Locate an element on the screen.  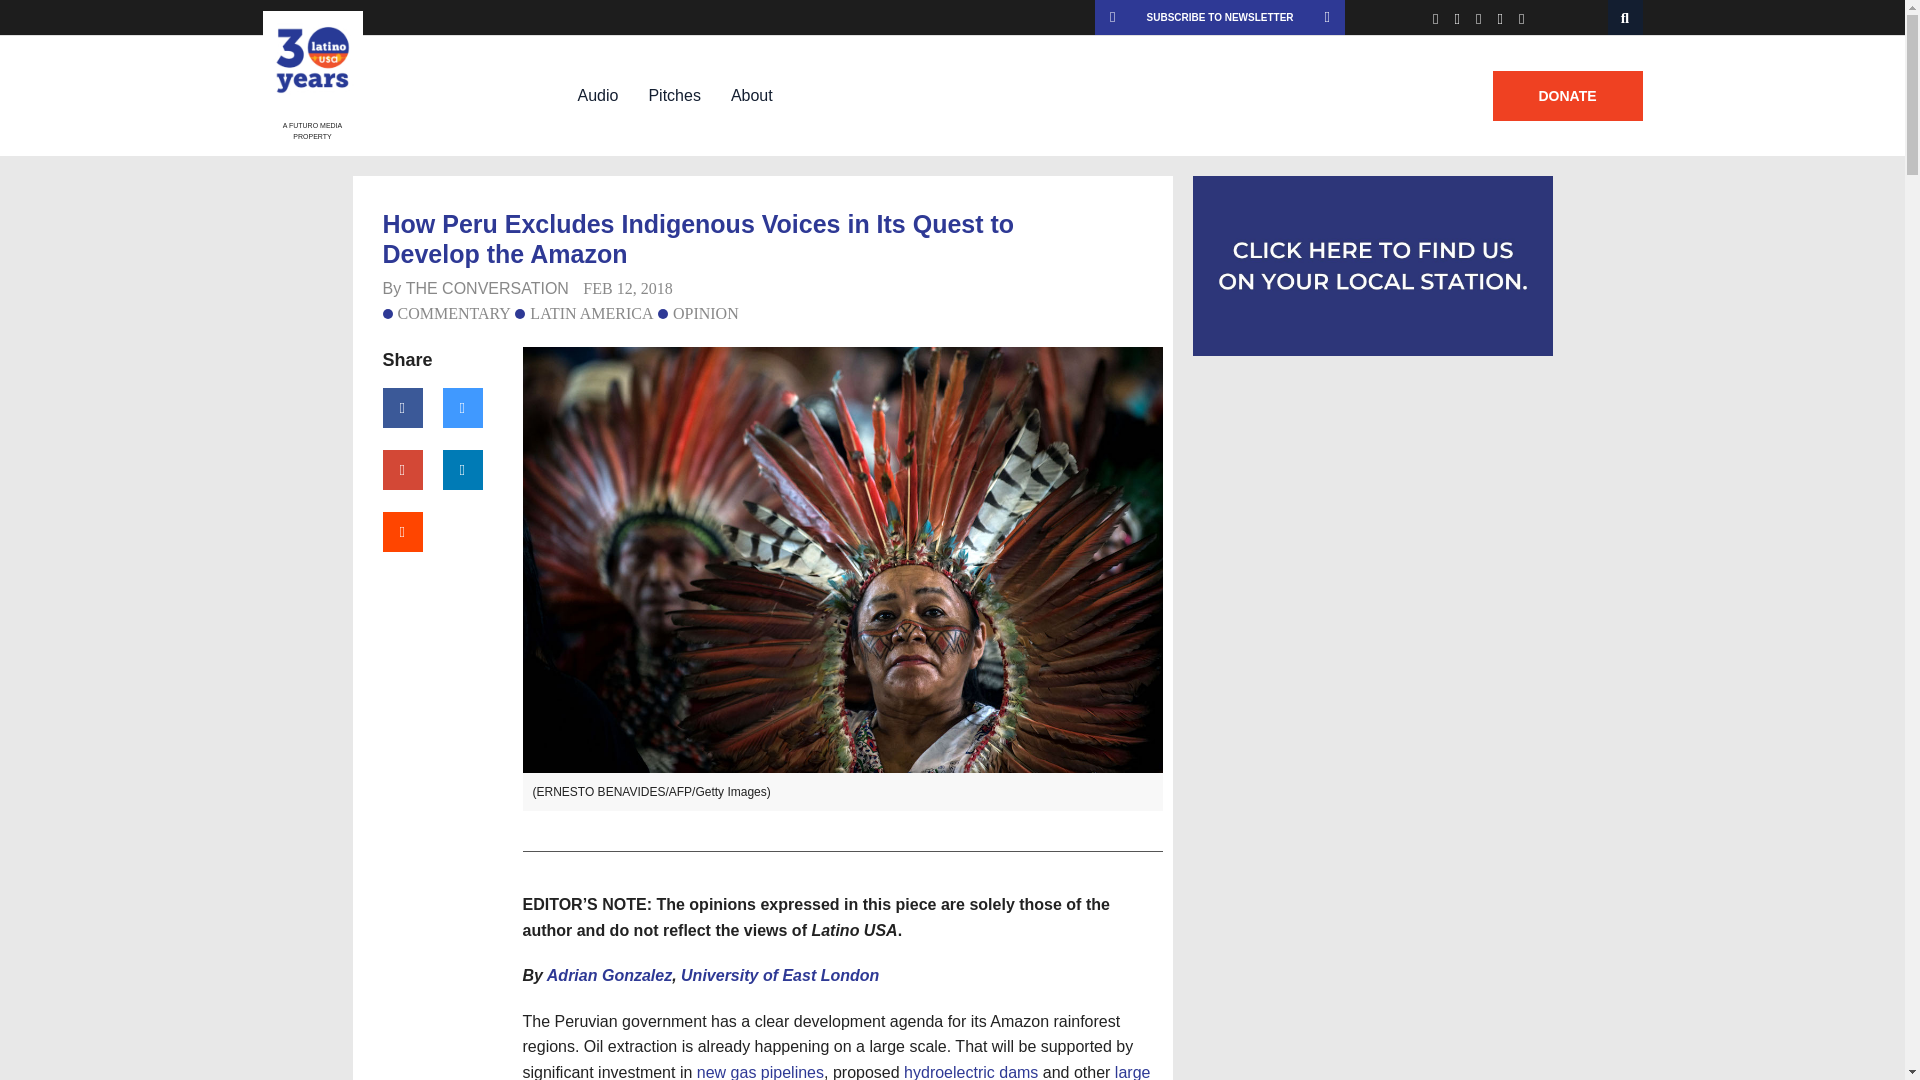
large transport projects is located at coordinates (836, 1072).